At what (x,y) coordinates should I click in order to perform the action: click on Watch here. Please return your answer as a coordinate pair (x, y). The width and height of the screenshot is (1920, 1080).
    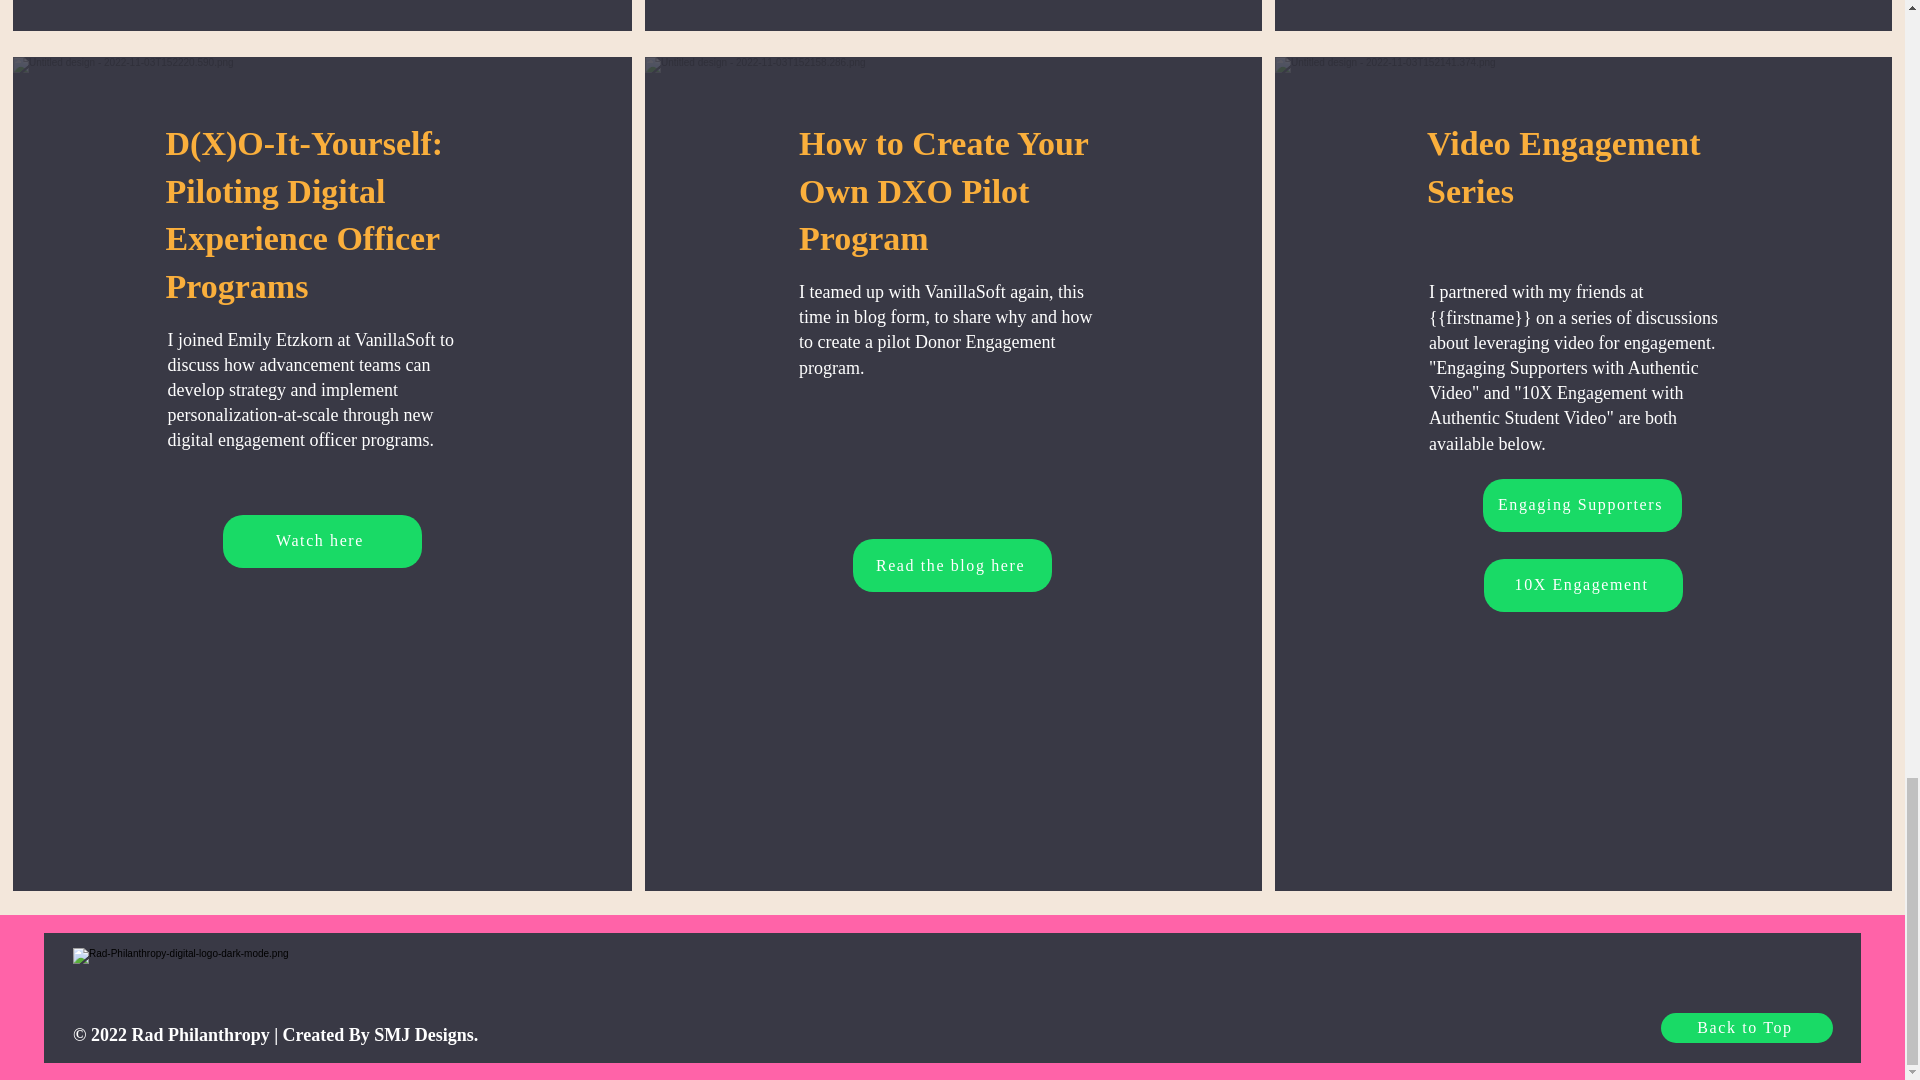
    Looking at the image, I should click on (321, 542).